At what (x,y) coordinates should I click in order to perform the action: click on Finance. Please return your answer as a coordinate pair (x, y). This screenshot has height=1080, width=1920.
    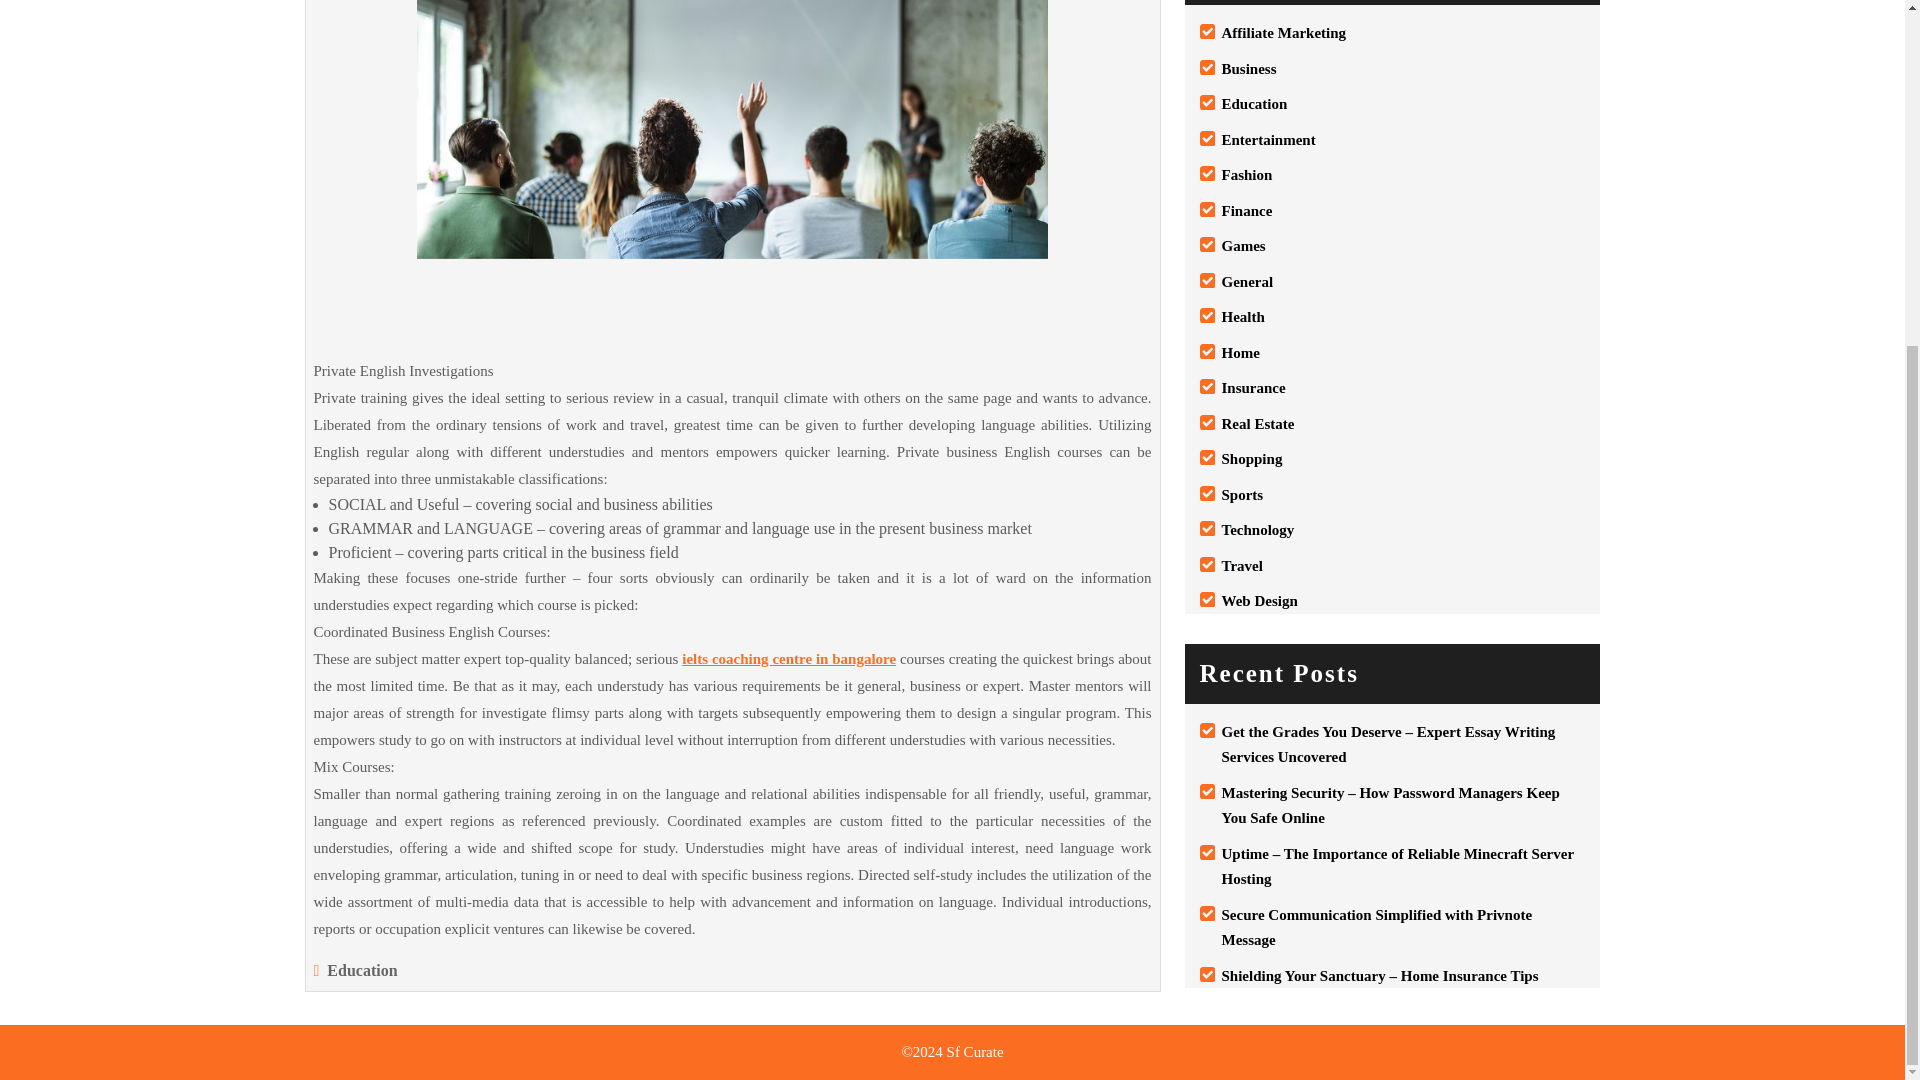
    Looking at the image, I should click on (1246, 211).